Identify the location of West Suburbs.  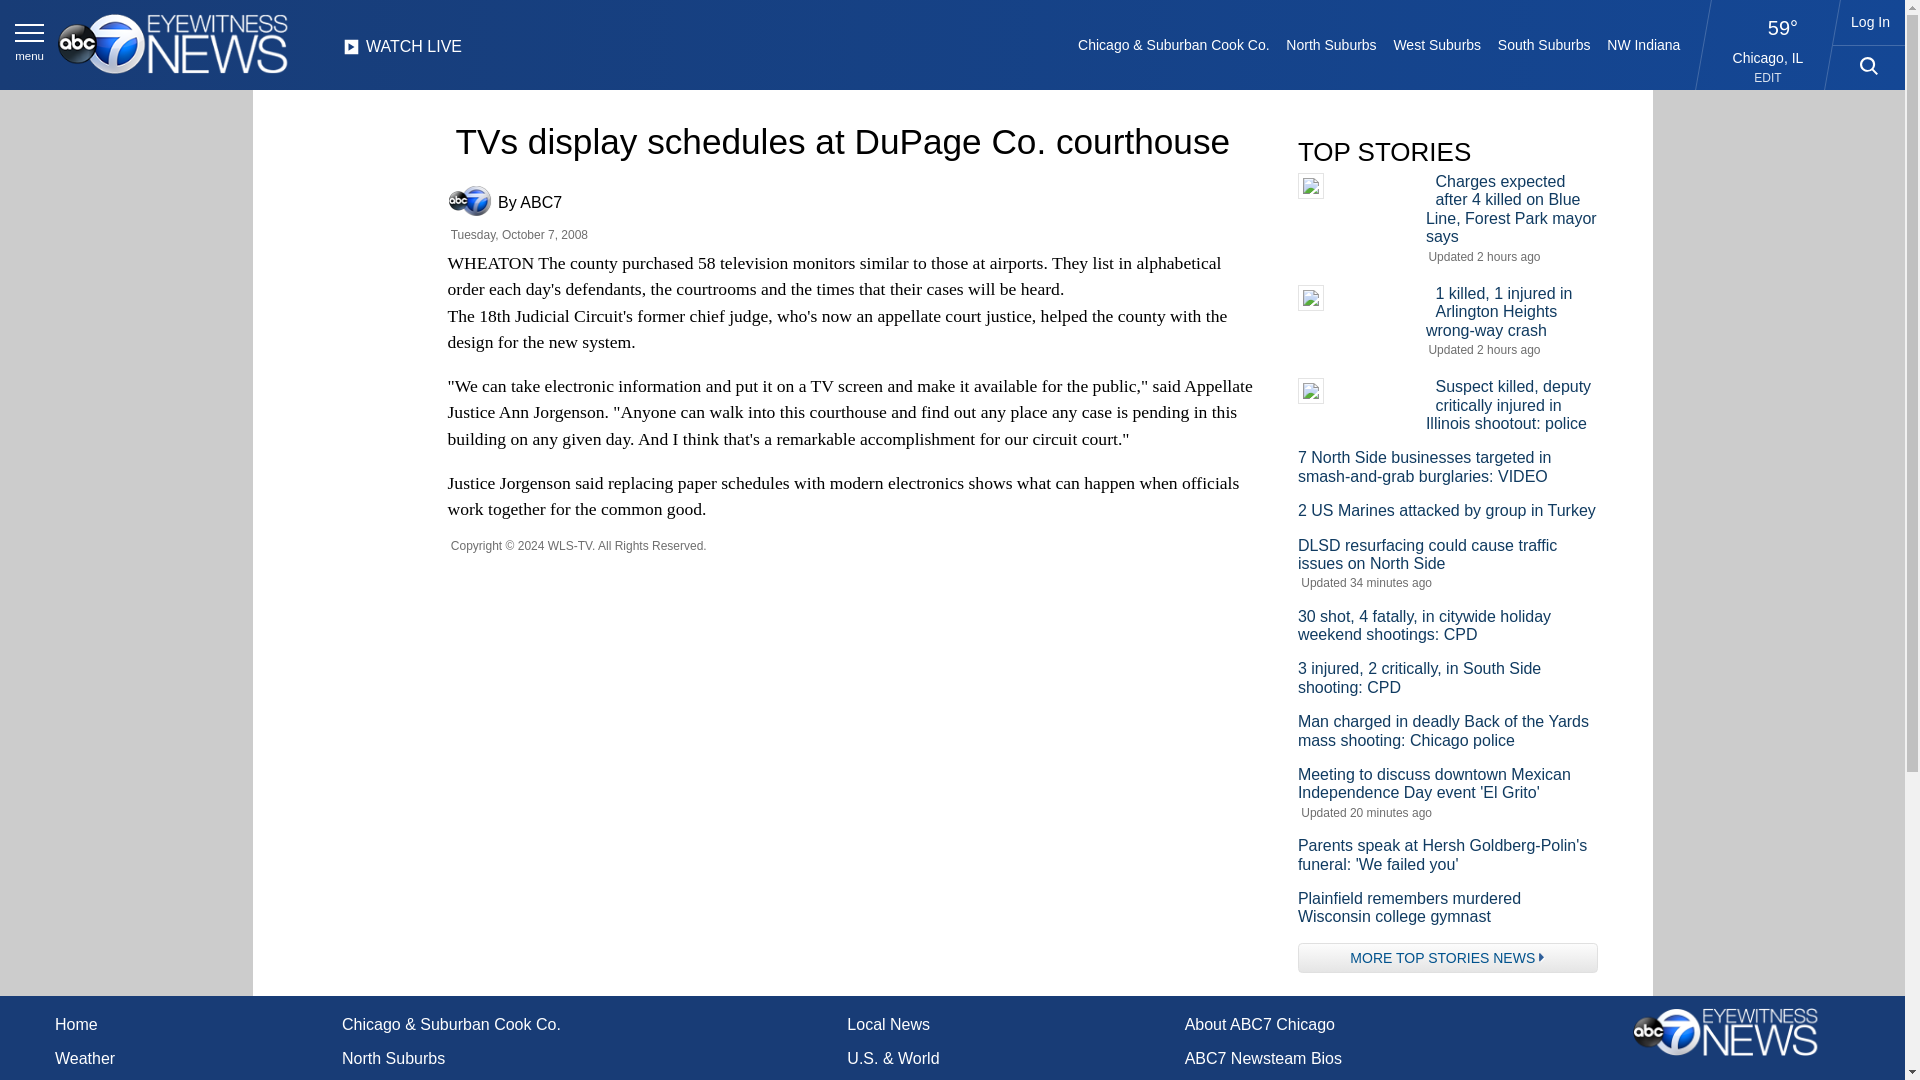
(1436, 44).